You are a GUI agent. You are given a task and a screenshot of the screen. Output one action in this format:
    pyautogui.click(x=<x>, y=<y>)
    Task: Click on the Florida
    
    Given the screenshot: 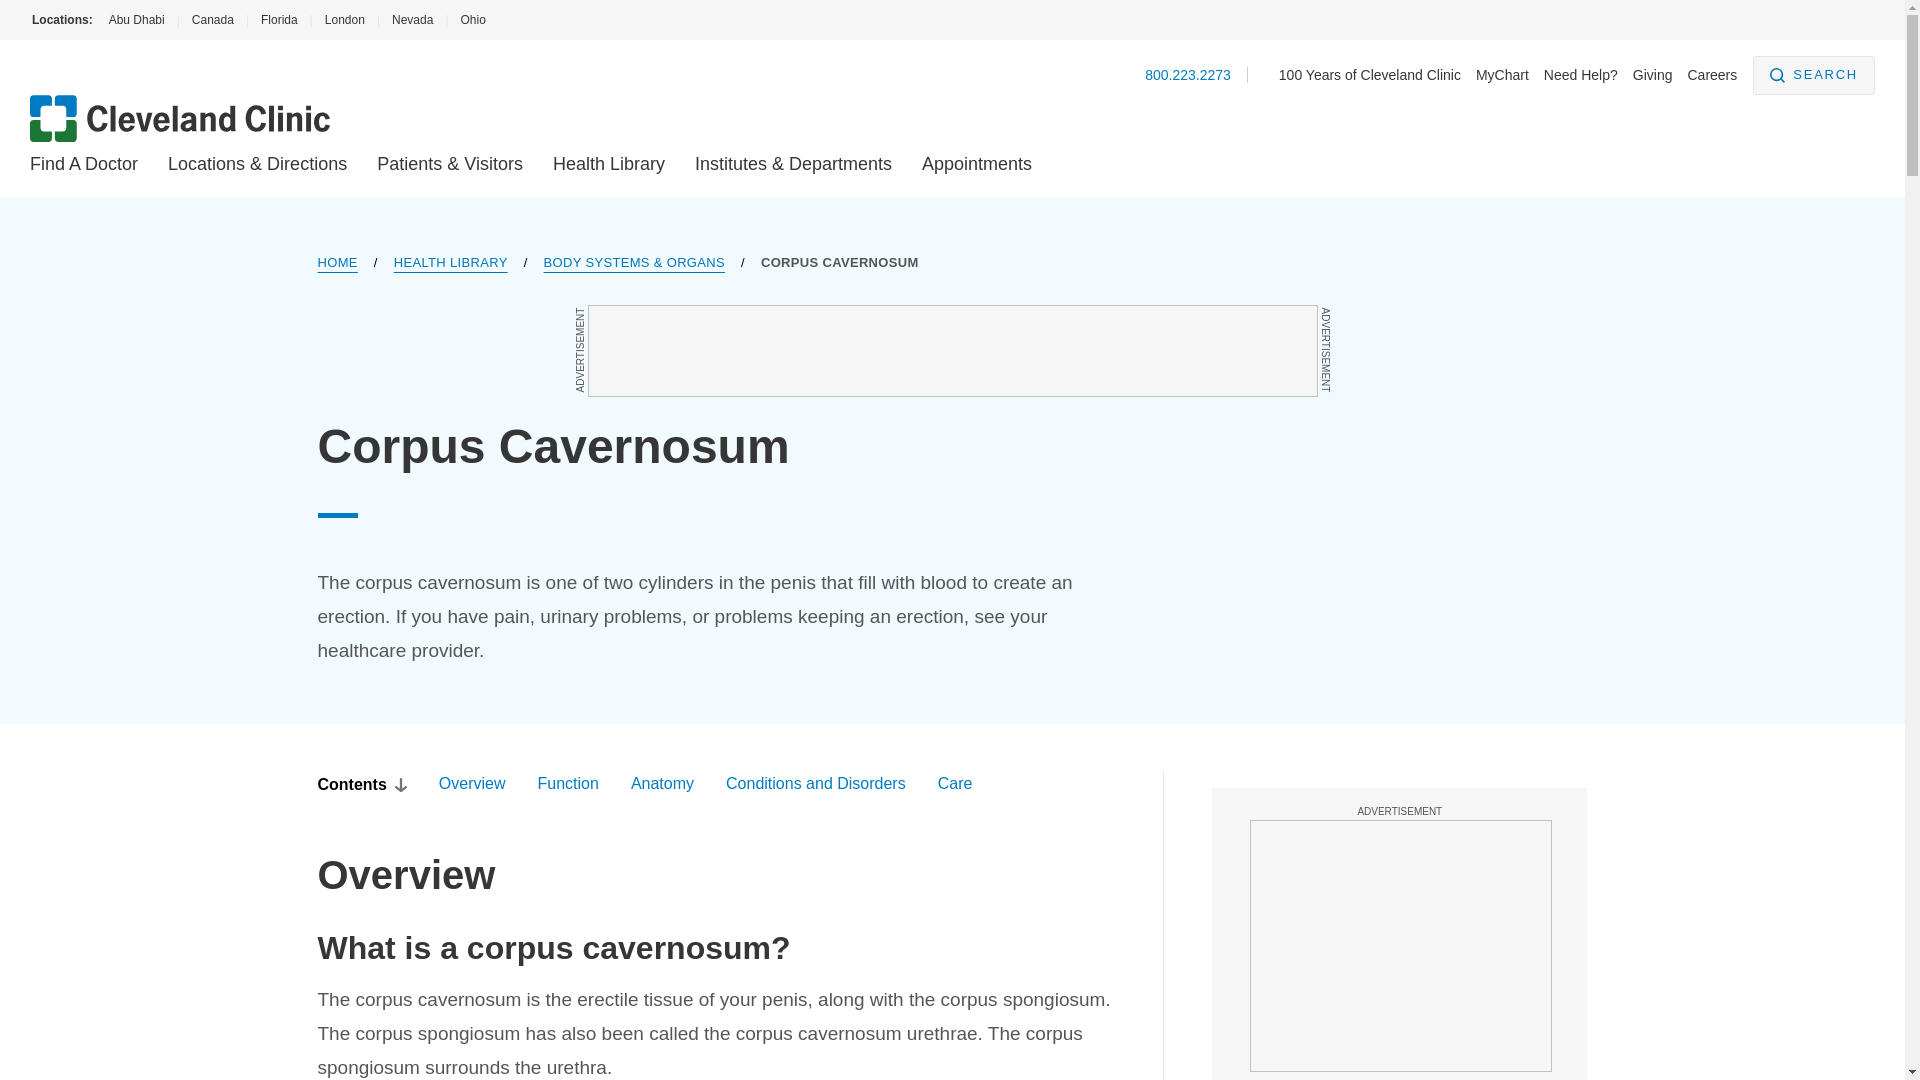 What is the action you would take?
    pyautogui.click(x=279, y=20)
    